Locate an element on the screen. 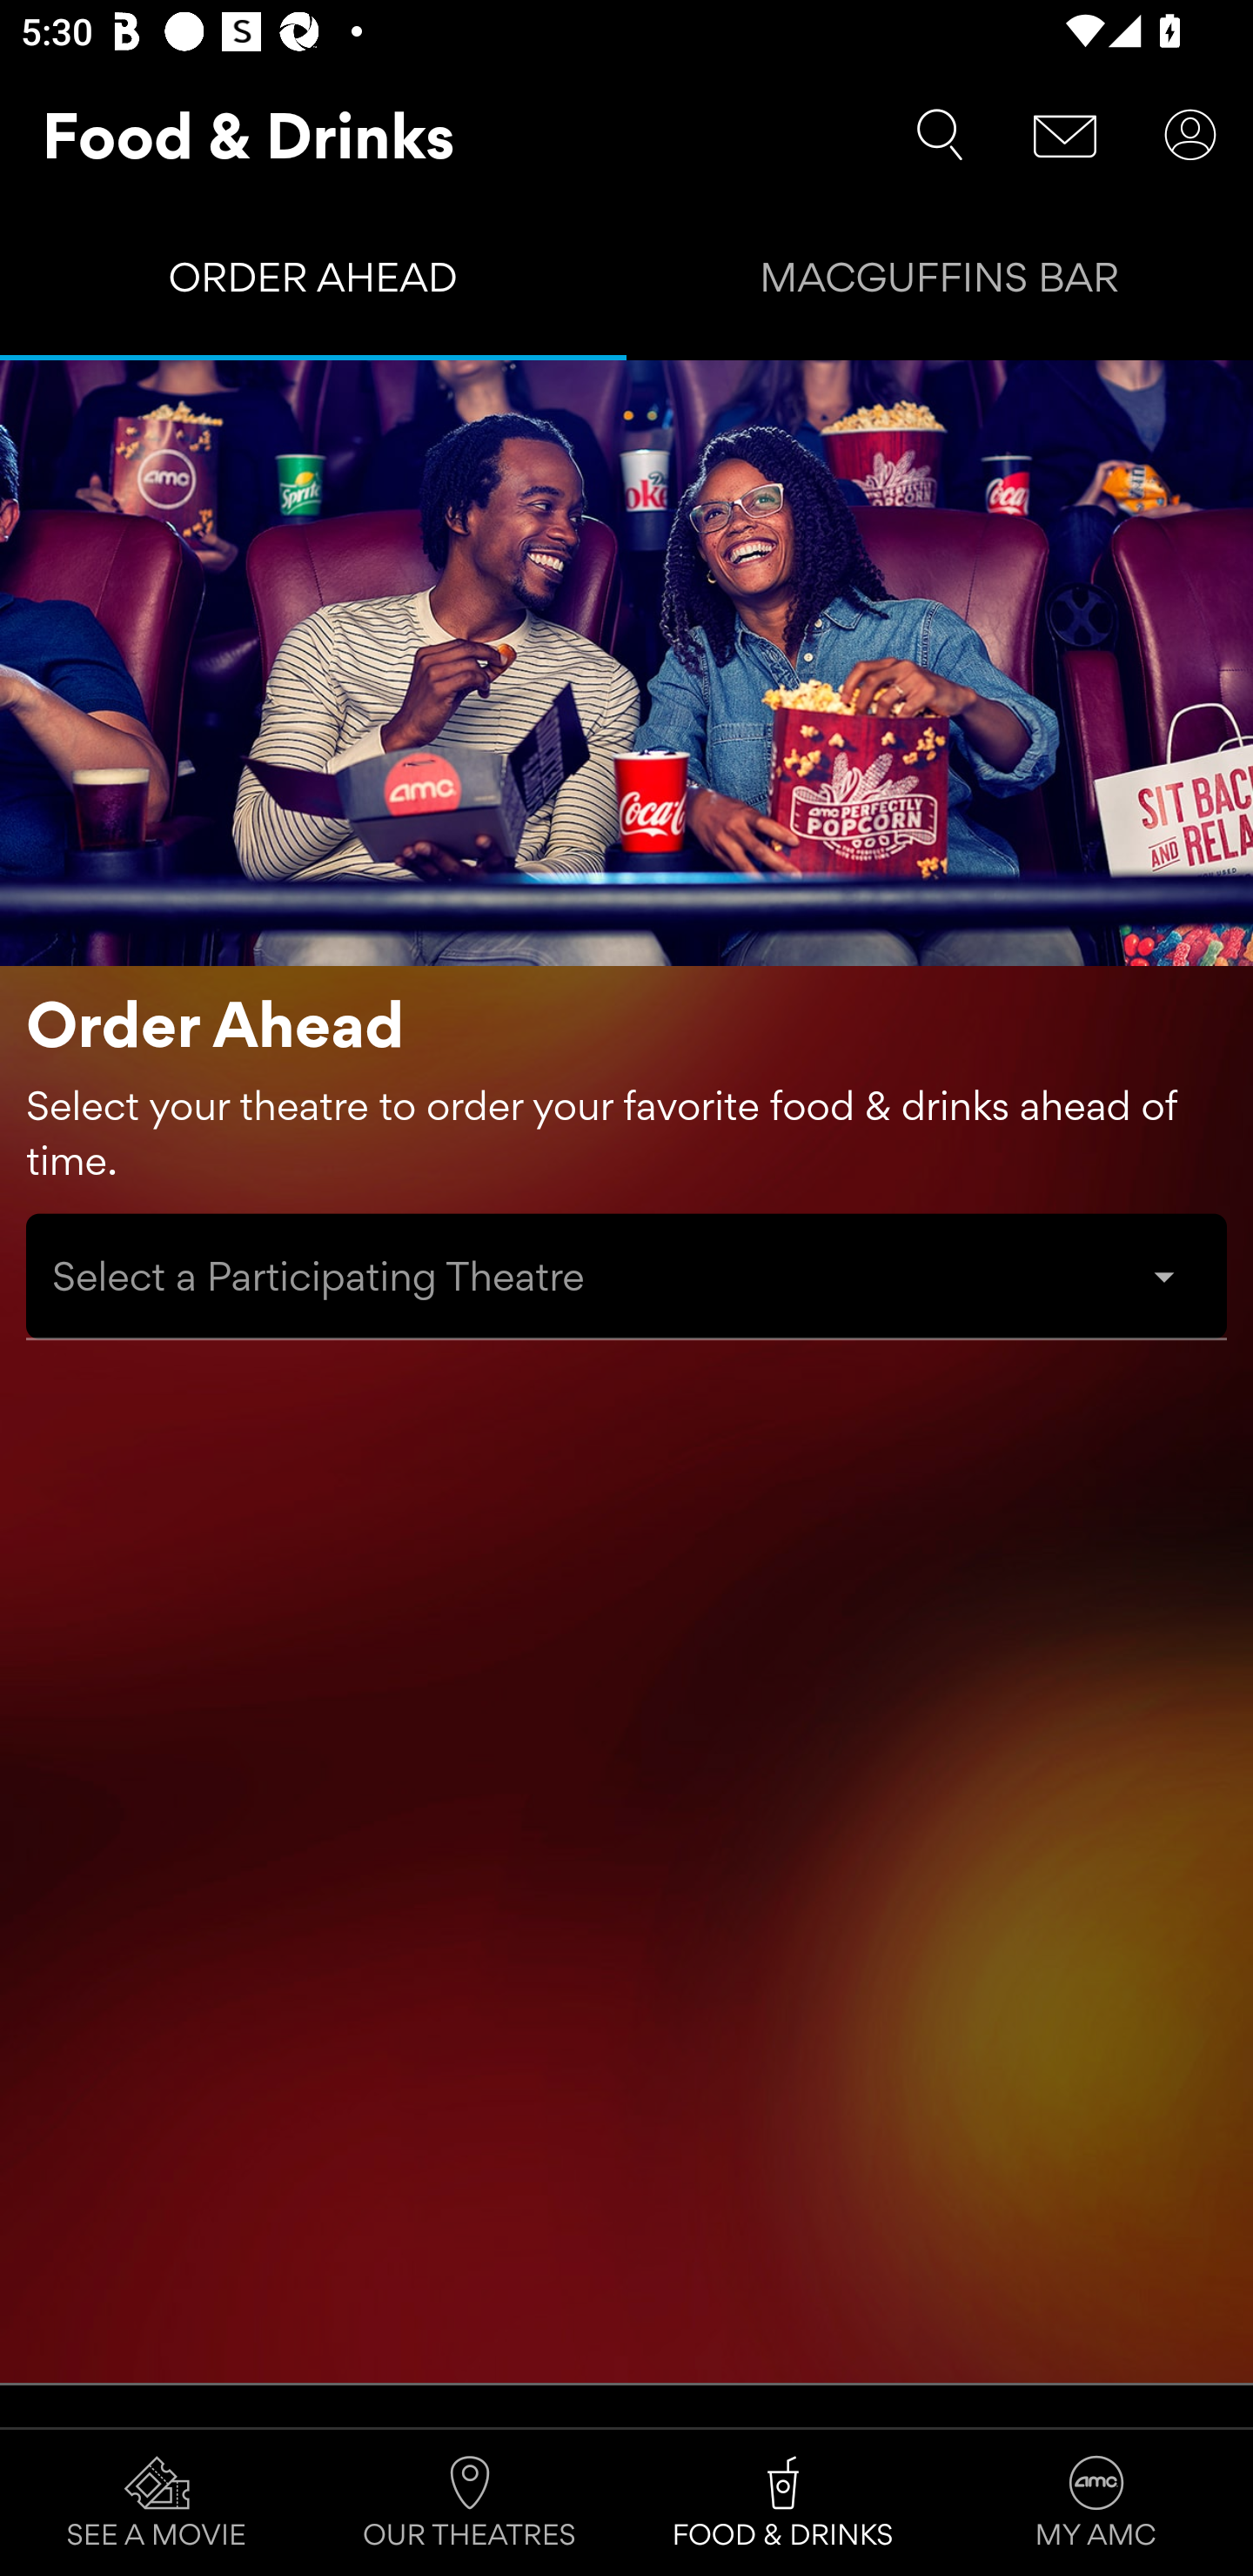 The width and height of the screenshot is (1253, 2576). SEE A MOVIE
Tab 1 of 4 is located at coordinates (157, 2503).